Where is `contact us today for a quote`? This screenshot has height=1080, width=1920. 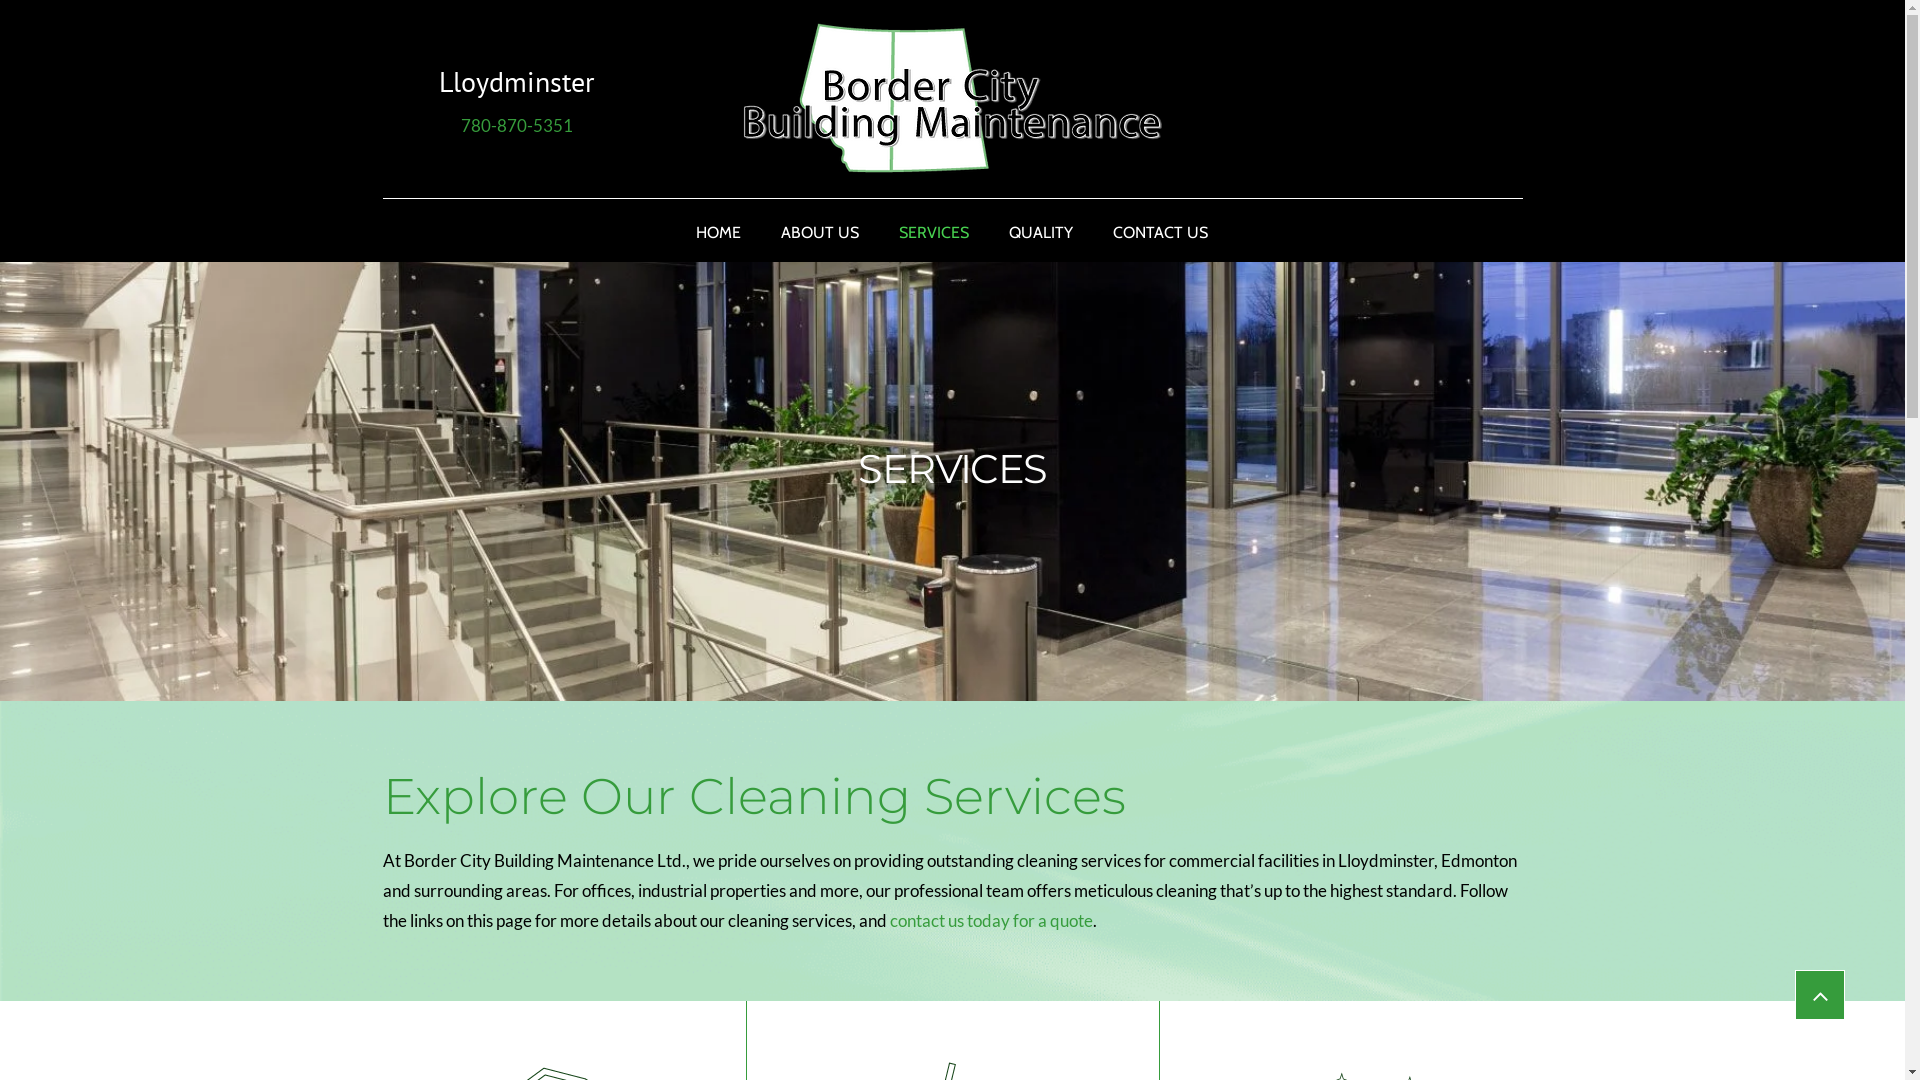 contact us today for a quote is located at coordinates (992, 924).